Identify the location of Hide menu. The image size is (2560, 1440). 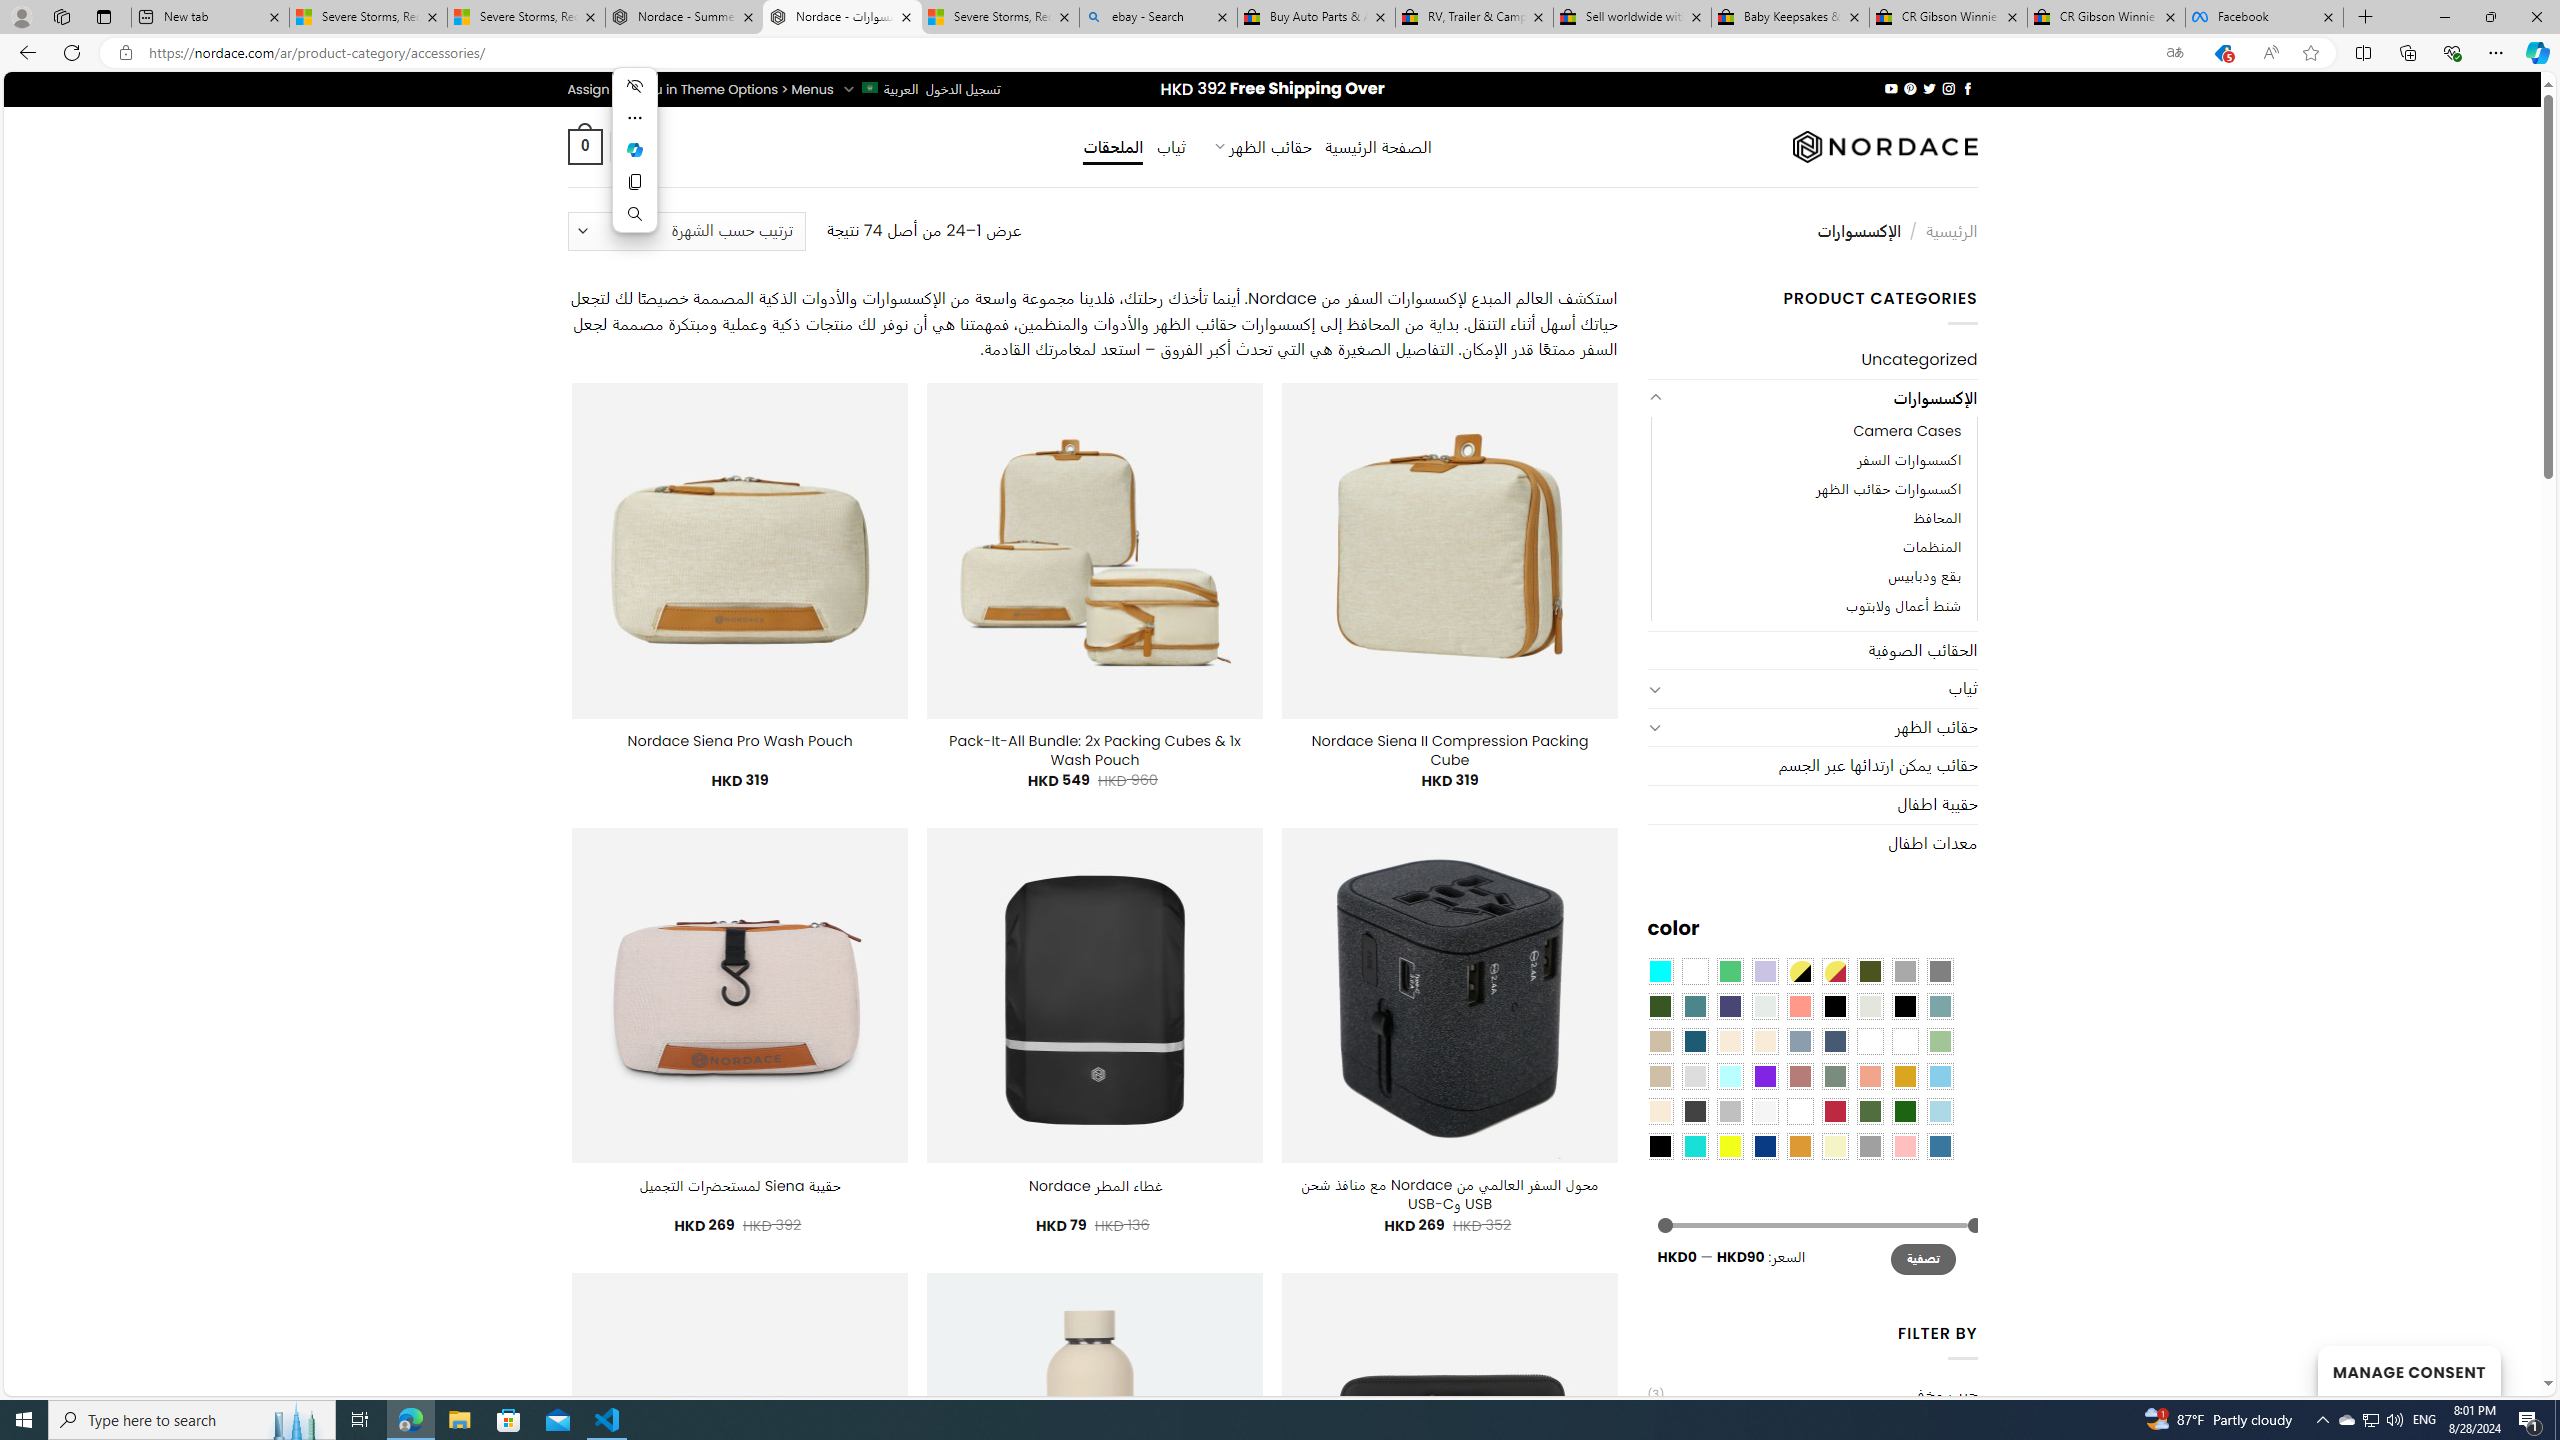
(634, 86).